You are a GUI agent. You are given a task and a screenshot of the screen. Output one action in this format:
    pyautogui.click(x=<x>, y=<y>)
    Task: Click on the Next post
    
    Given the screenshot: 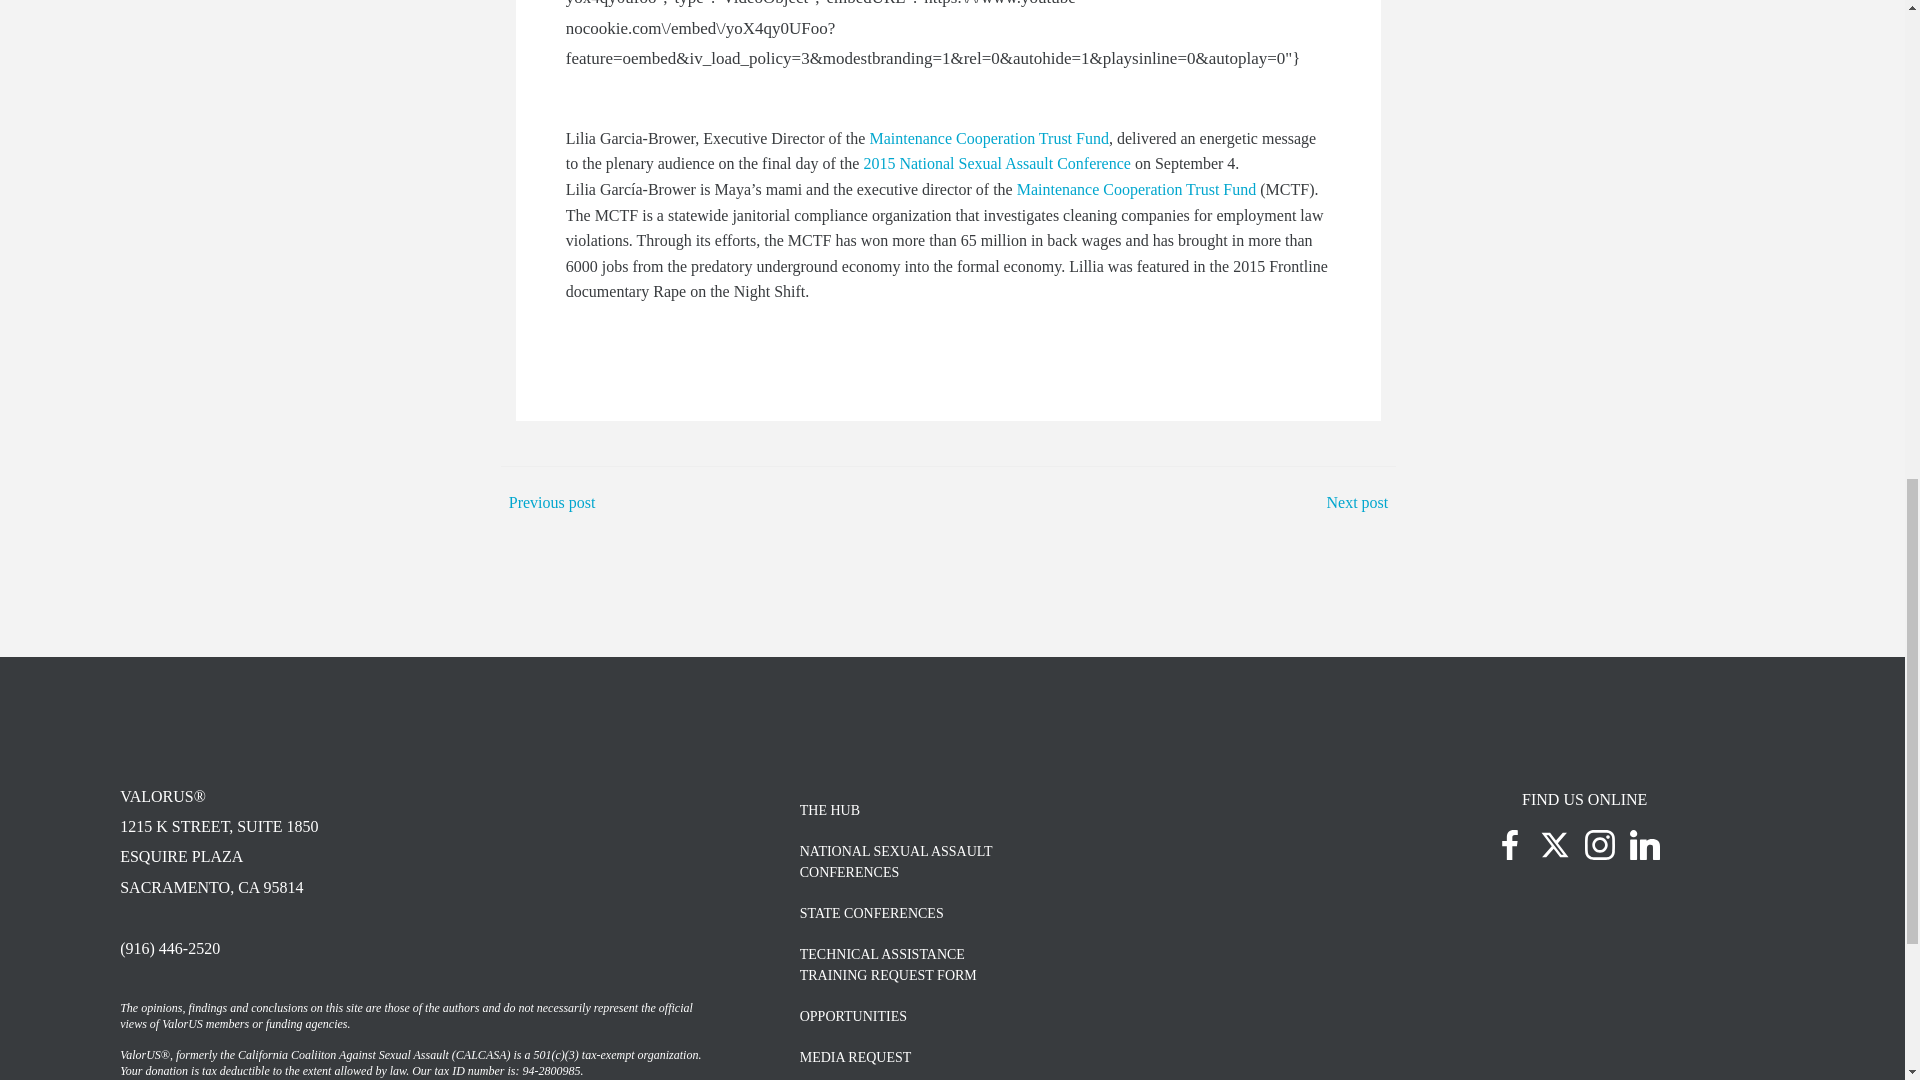 What is the action you would take?
    pyautogui.click(x=1047, y=810)
    